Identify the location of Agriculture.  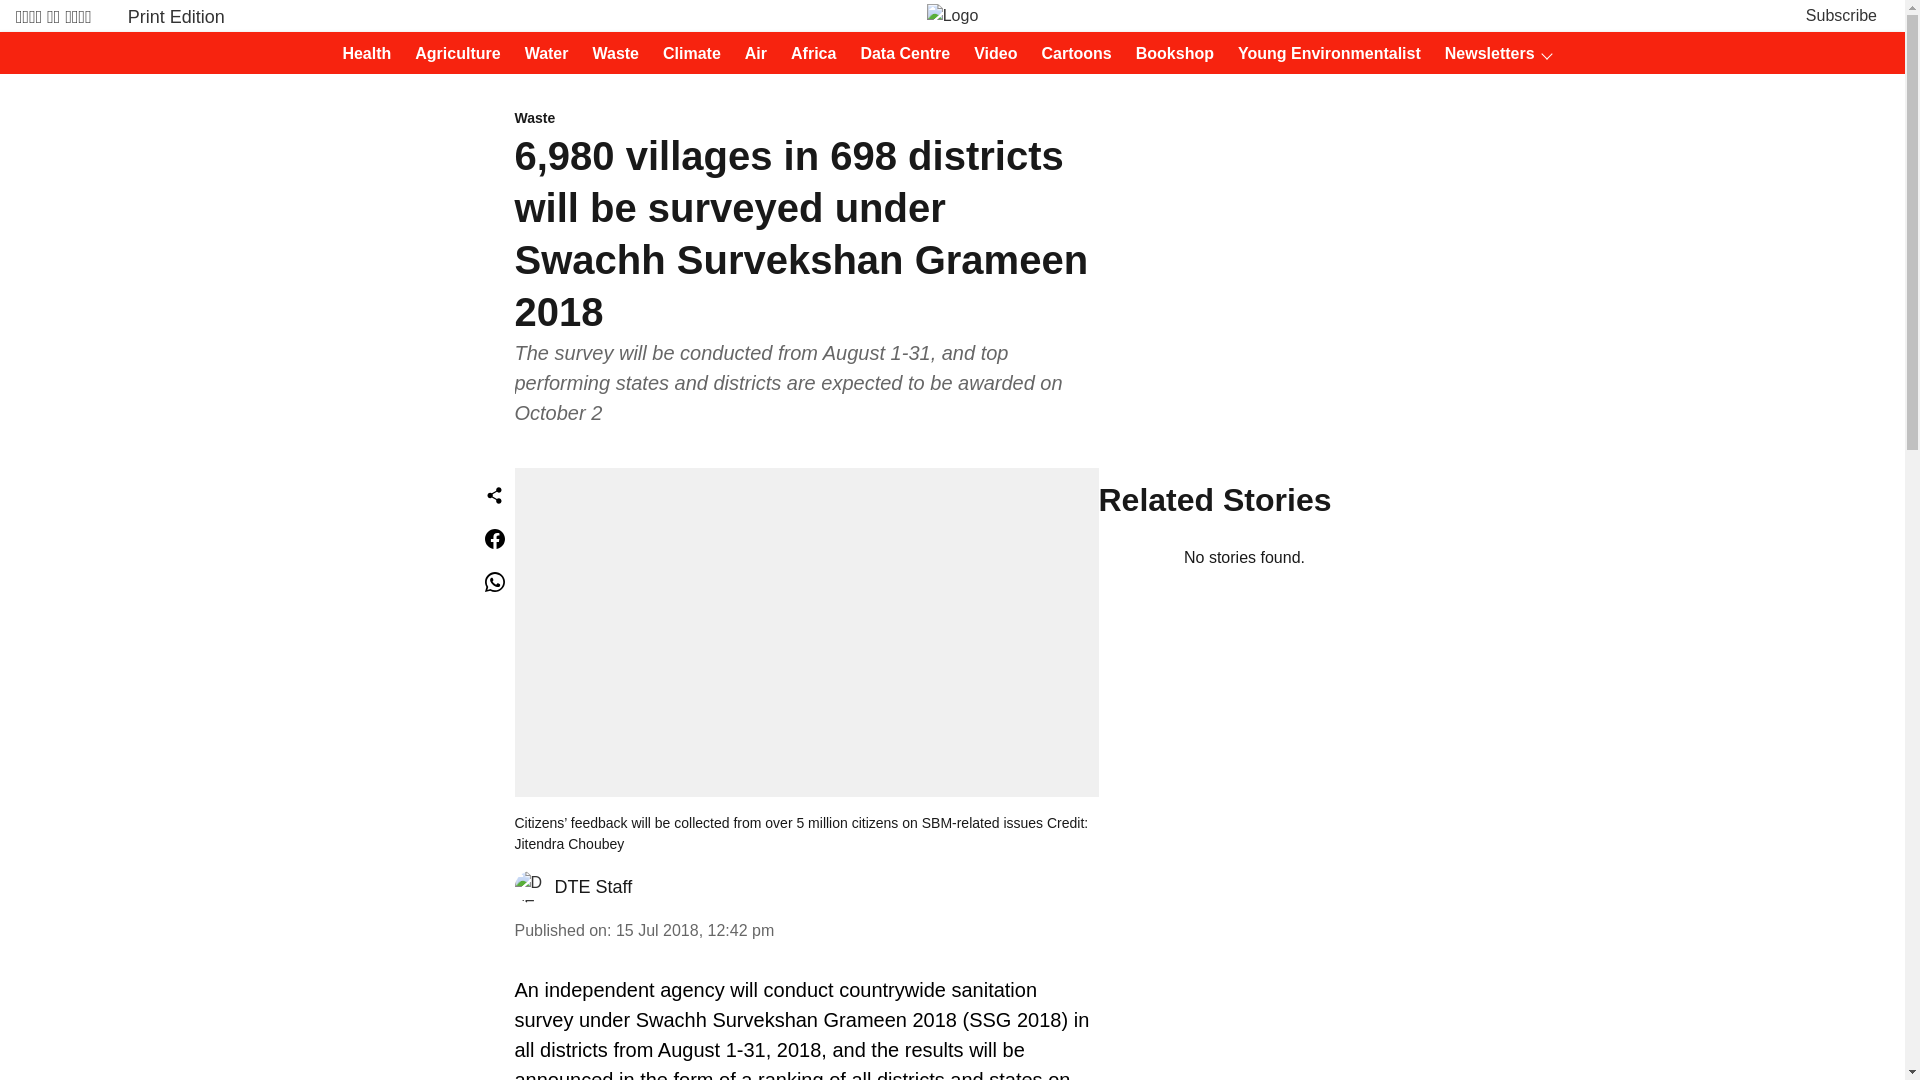
(451, 54).